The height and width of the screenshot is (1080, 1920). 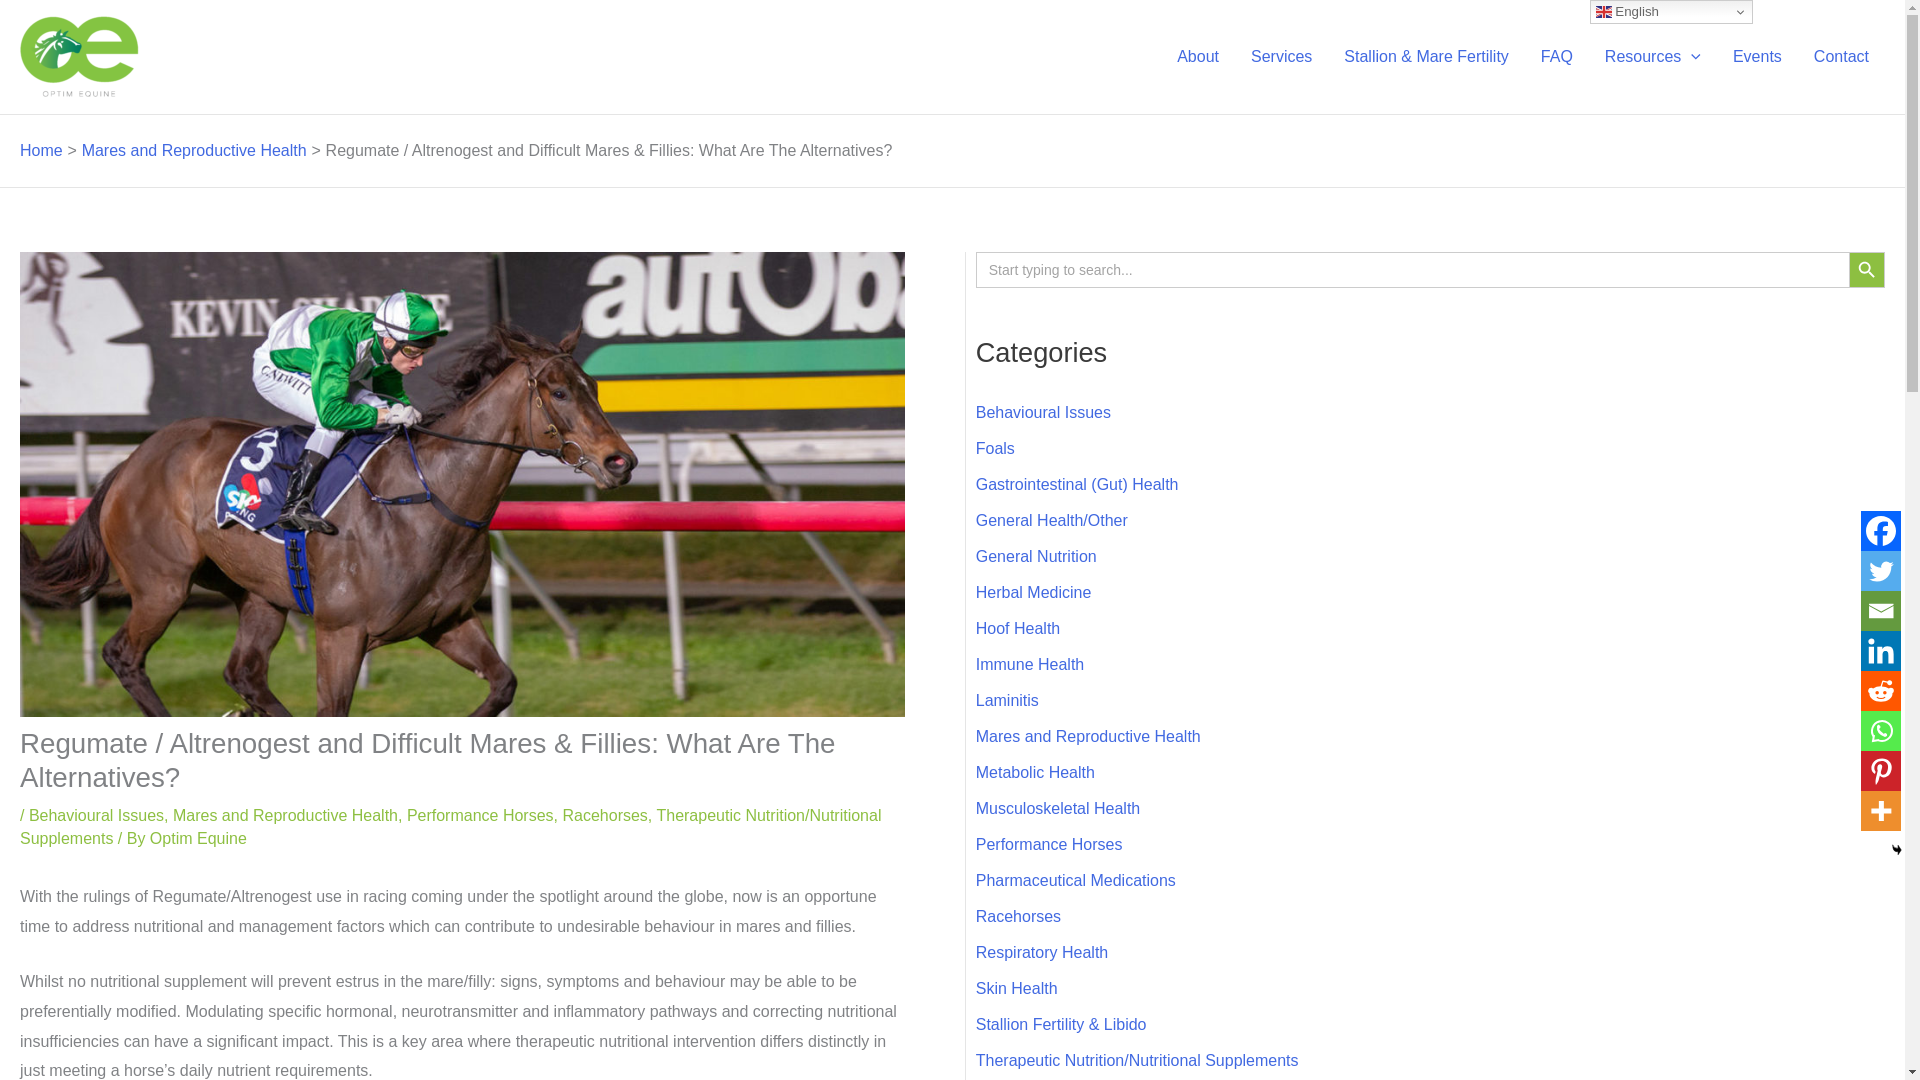 What do you see at coordinates (480, 815) in the screenshot?
I see `Performance Horses` at bounding box center [480, 815].